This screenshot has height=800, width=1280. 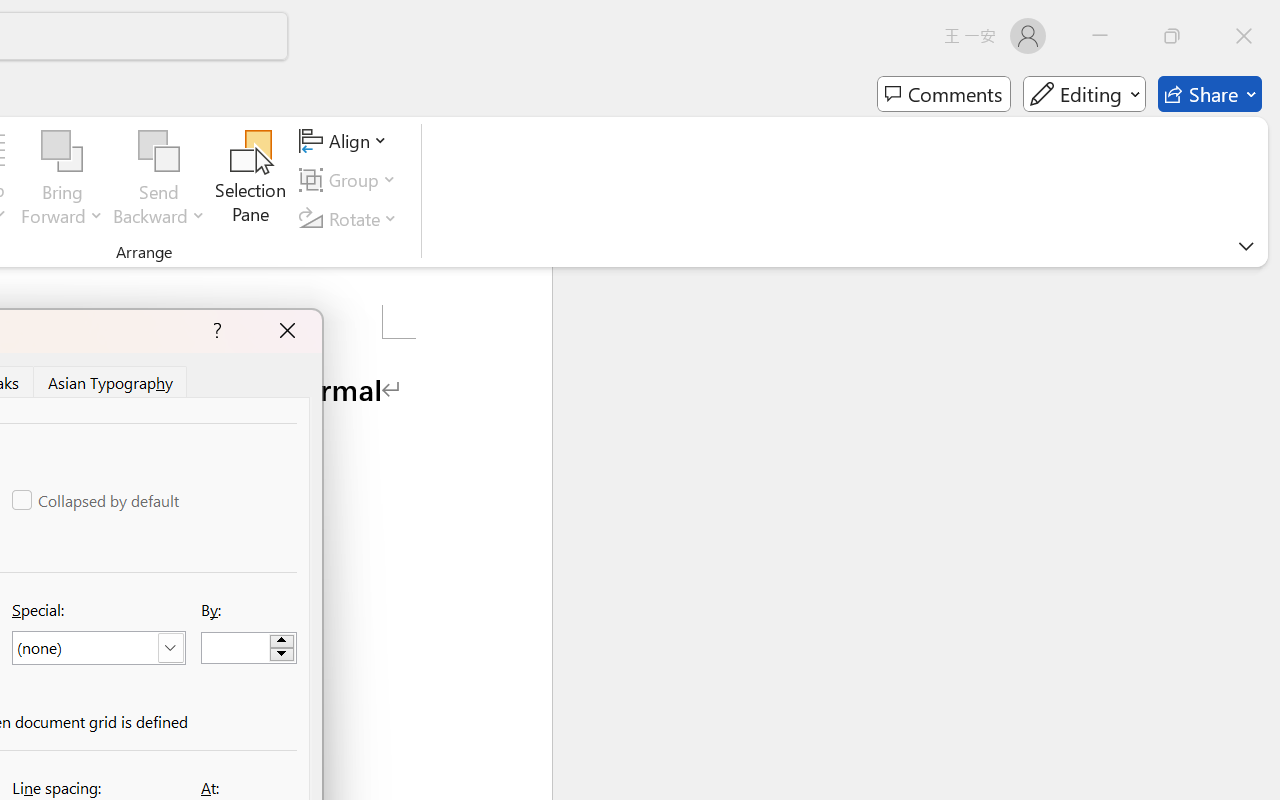 What do you see at coordinates (351, 218) in the screenshot?
I see `Rotate` at bounding box center [351, 218].